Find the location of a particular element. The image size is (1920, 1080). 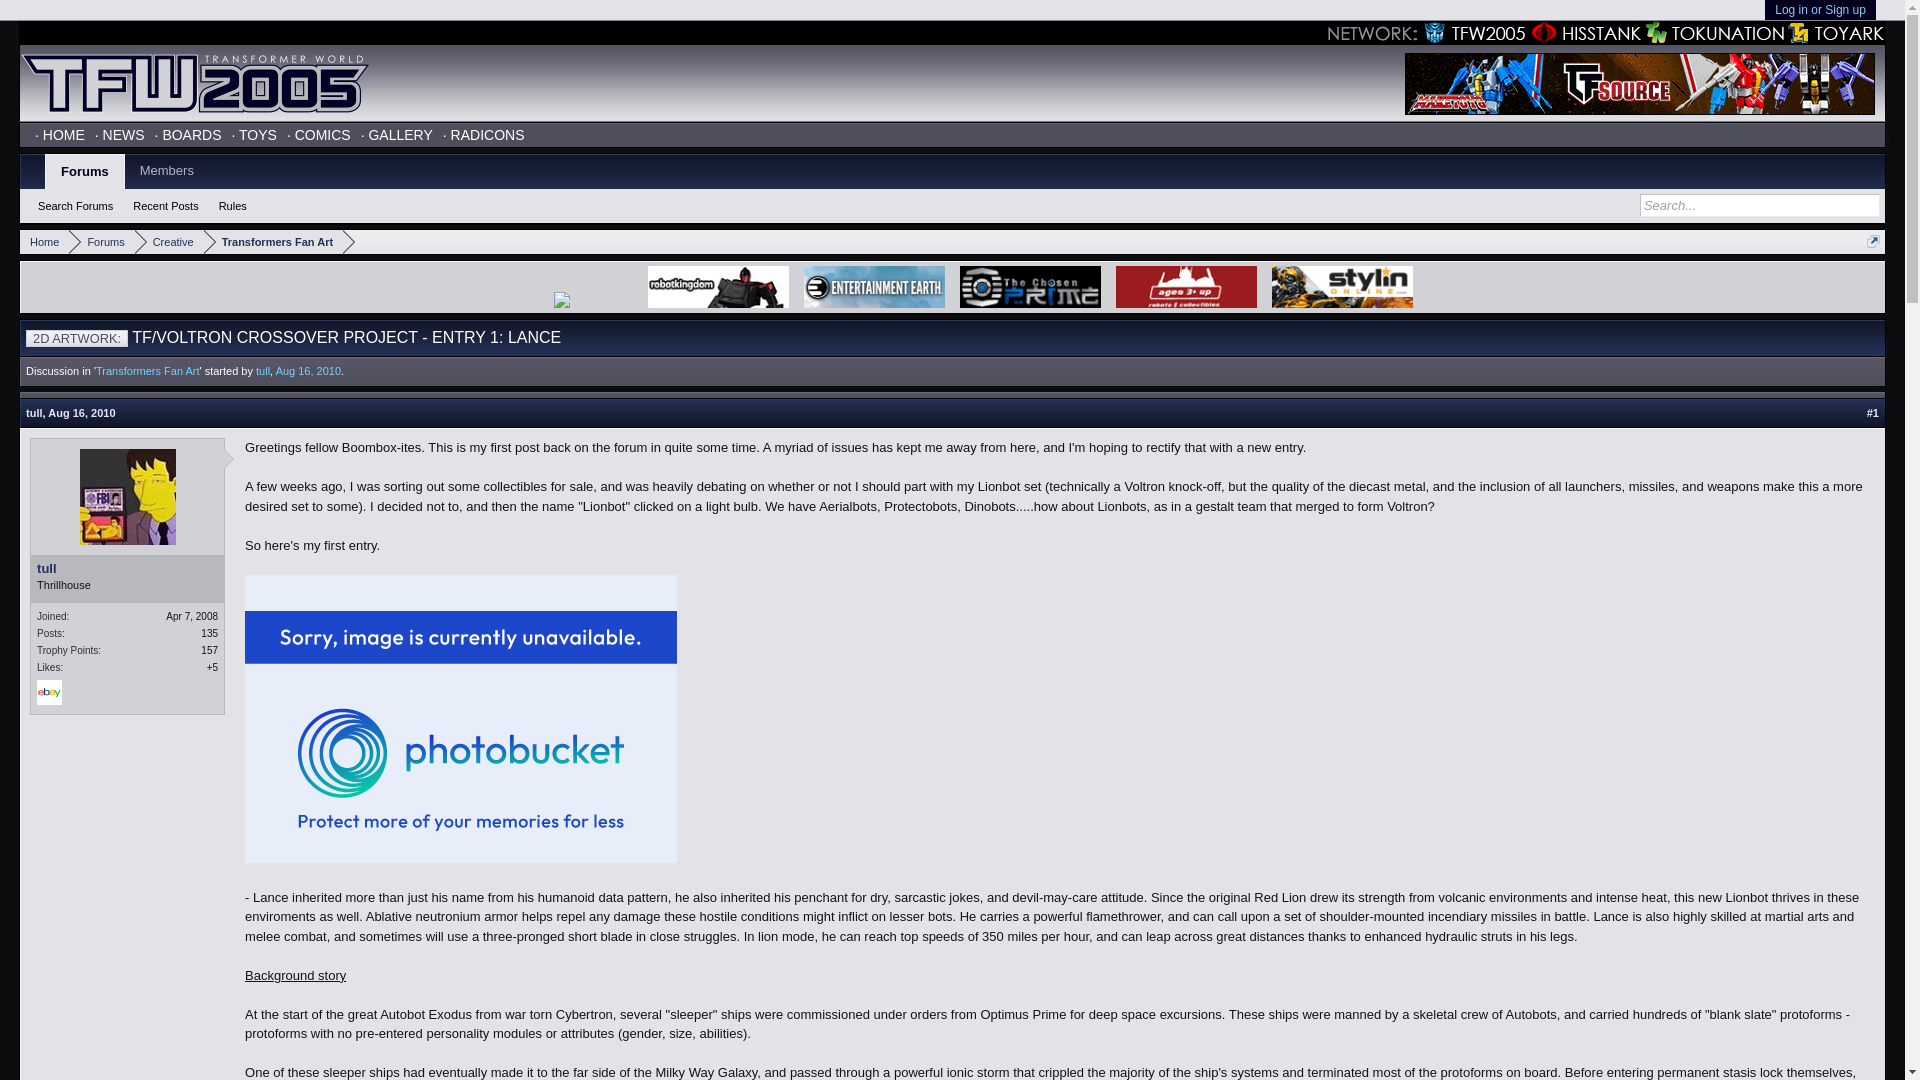

Home is located at coordinates (44, 242).